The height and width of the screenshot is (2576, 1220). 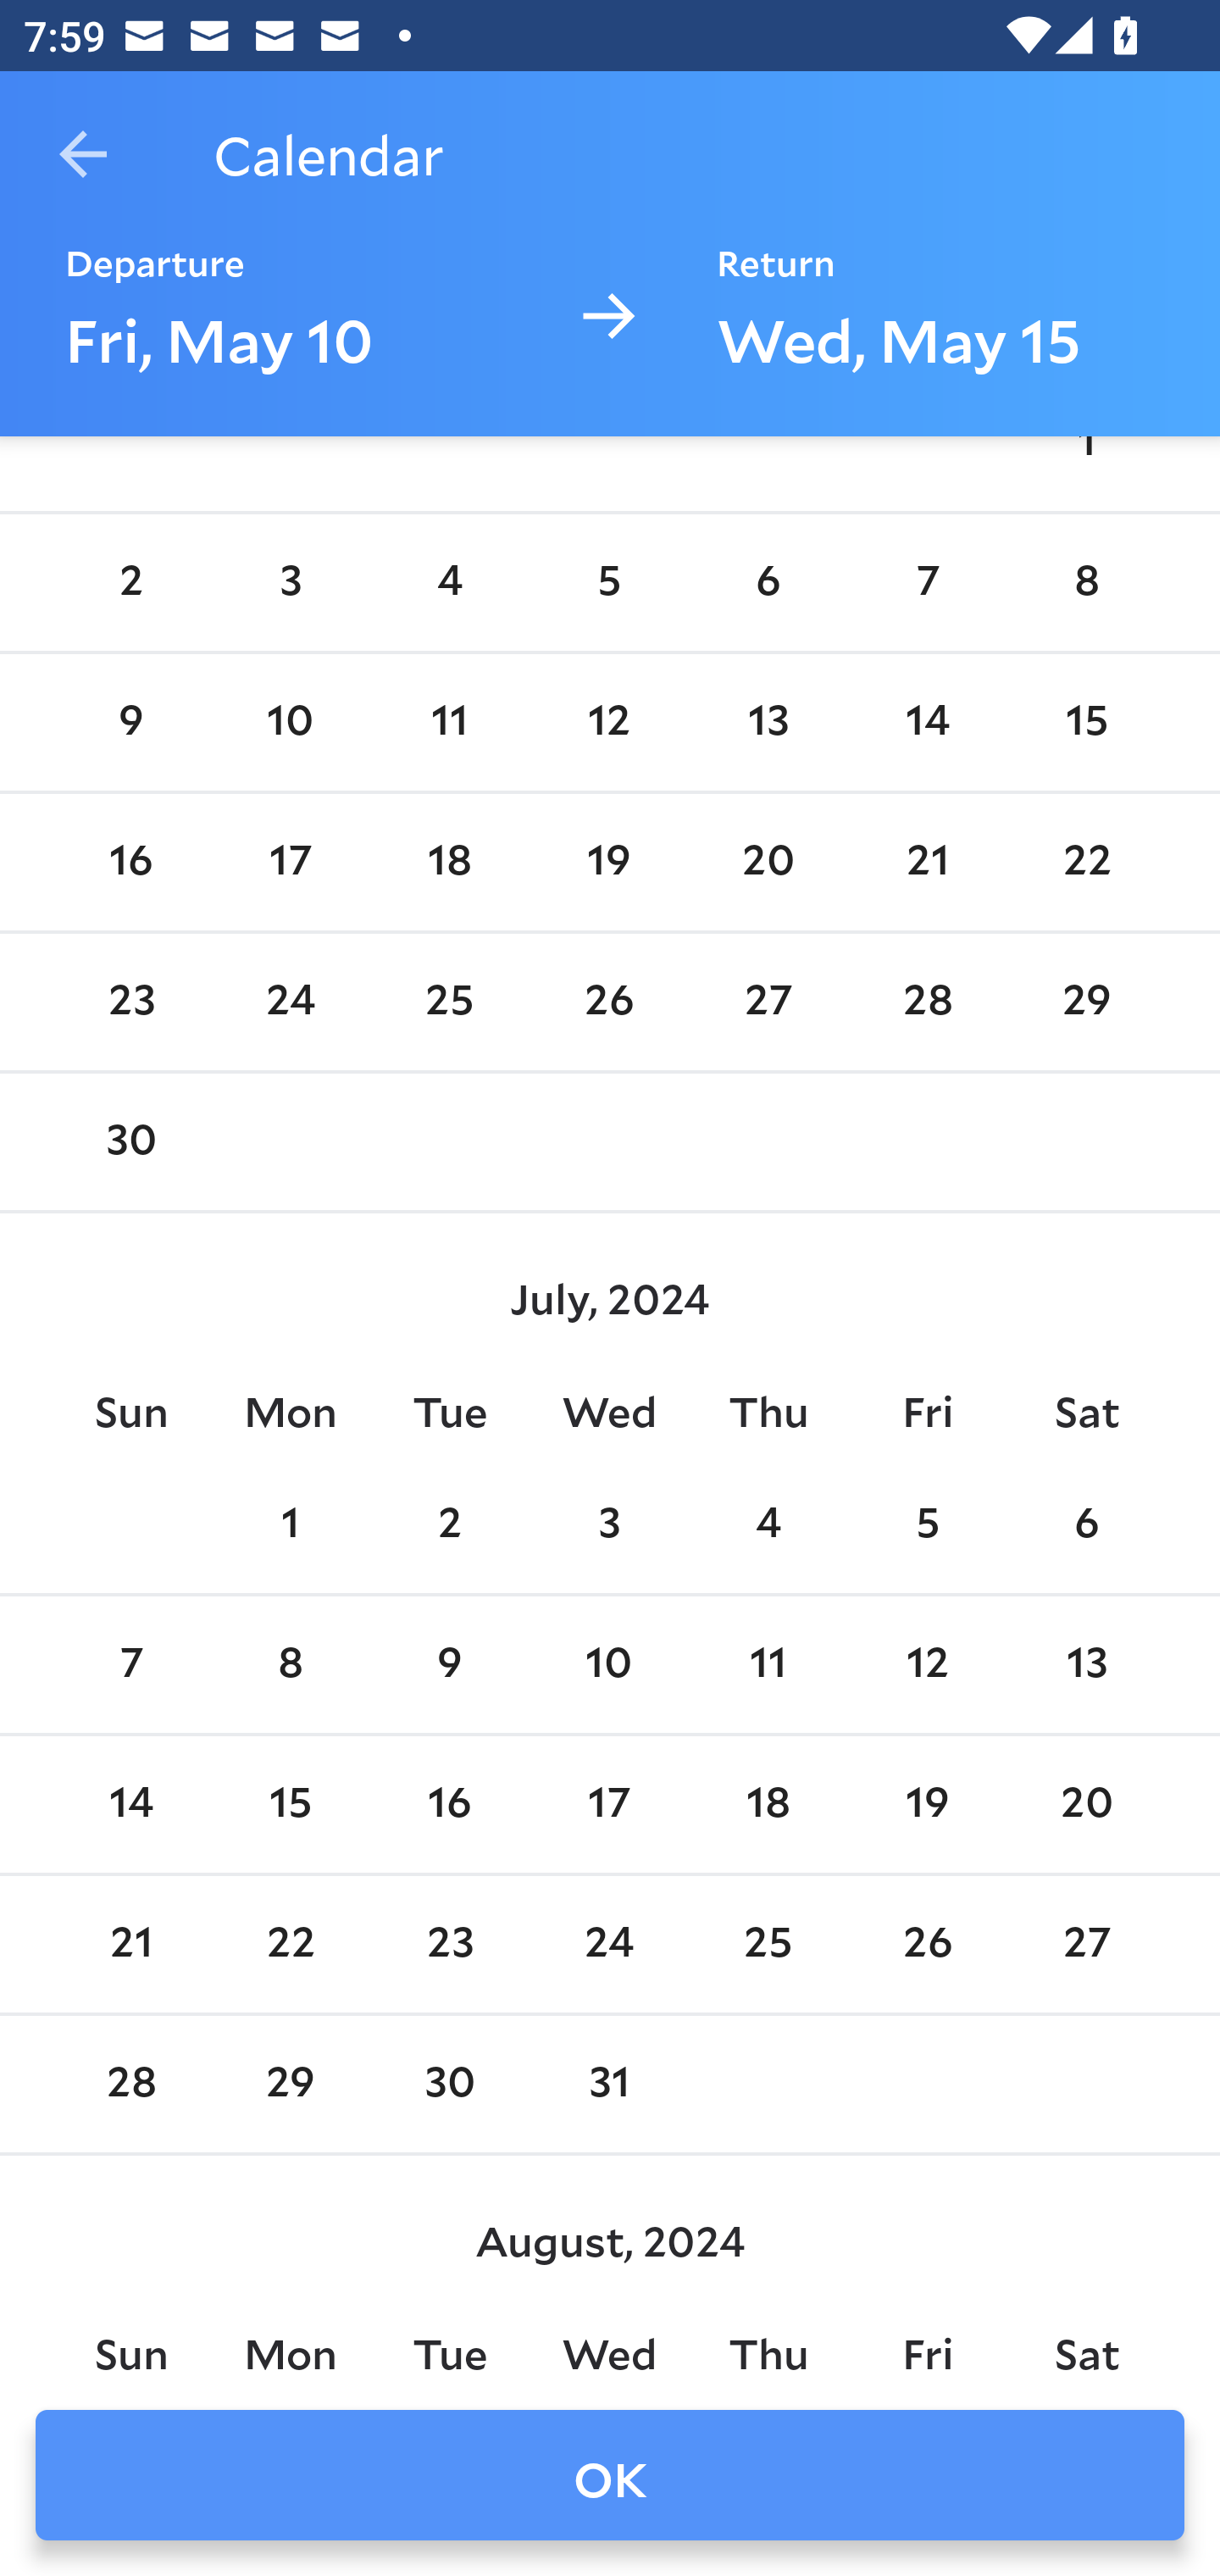 What do you see at coordinates (768, 581) in the screenshot?
I see `6` at bounding box center [768, 581].